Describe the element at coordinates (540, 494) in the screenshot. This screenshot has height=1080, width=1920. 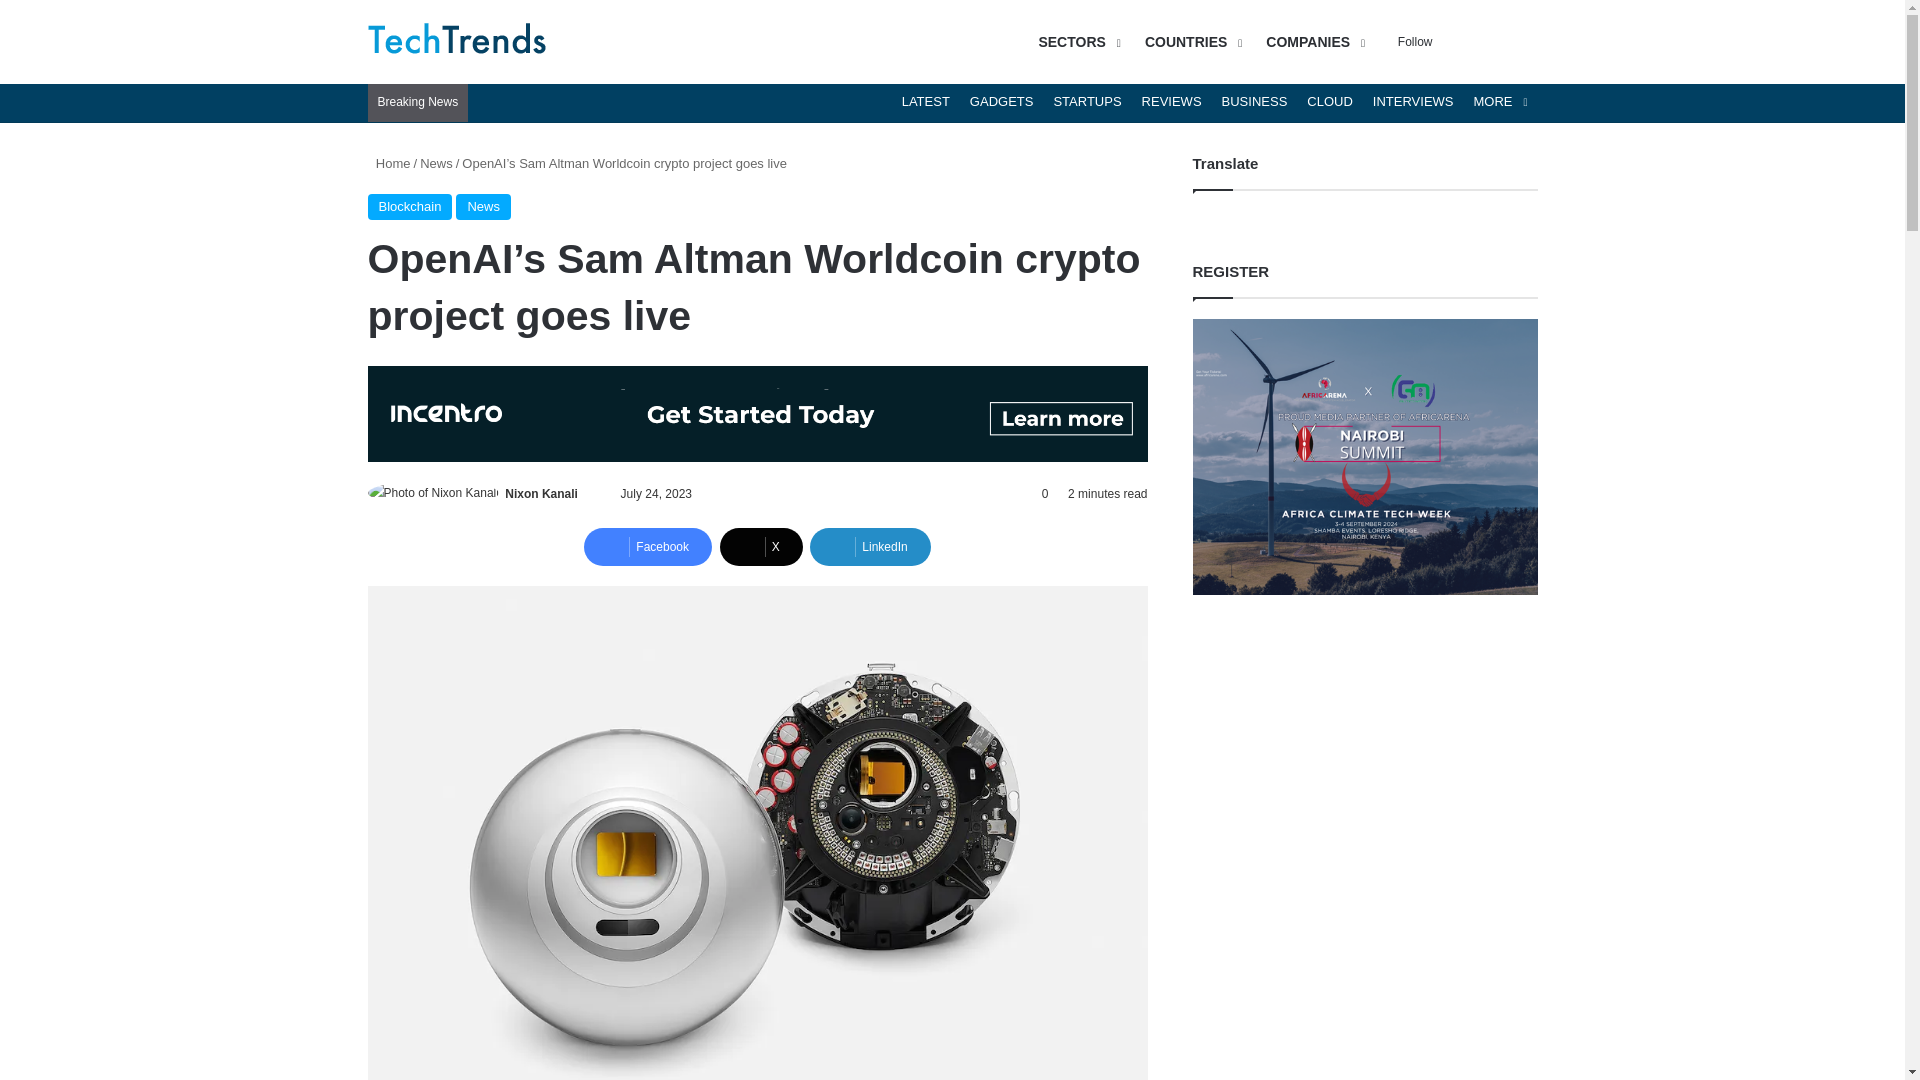
I see `Nixon Kanali` at that location.